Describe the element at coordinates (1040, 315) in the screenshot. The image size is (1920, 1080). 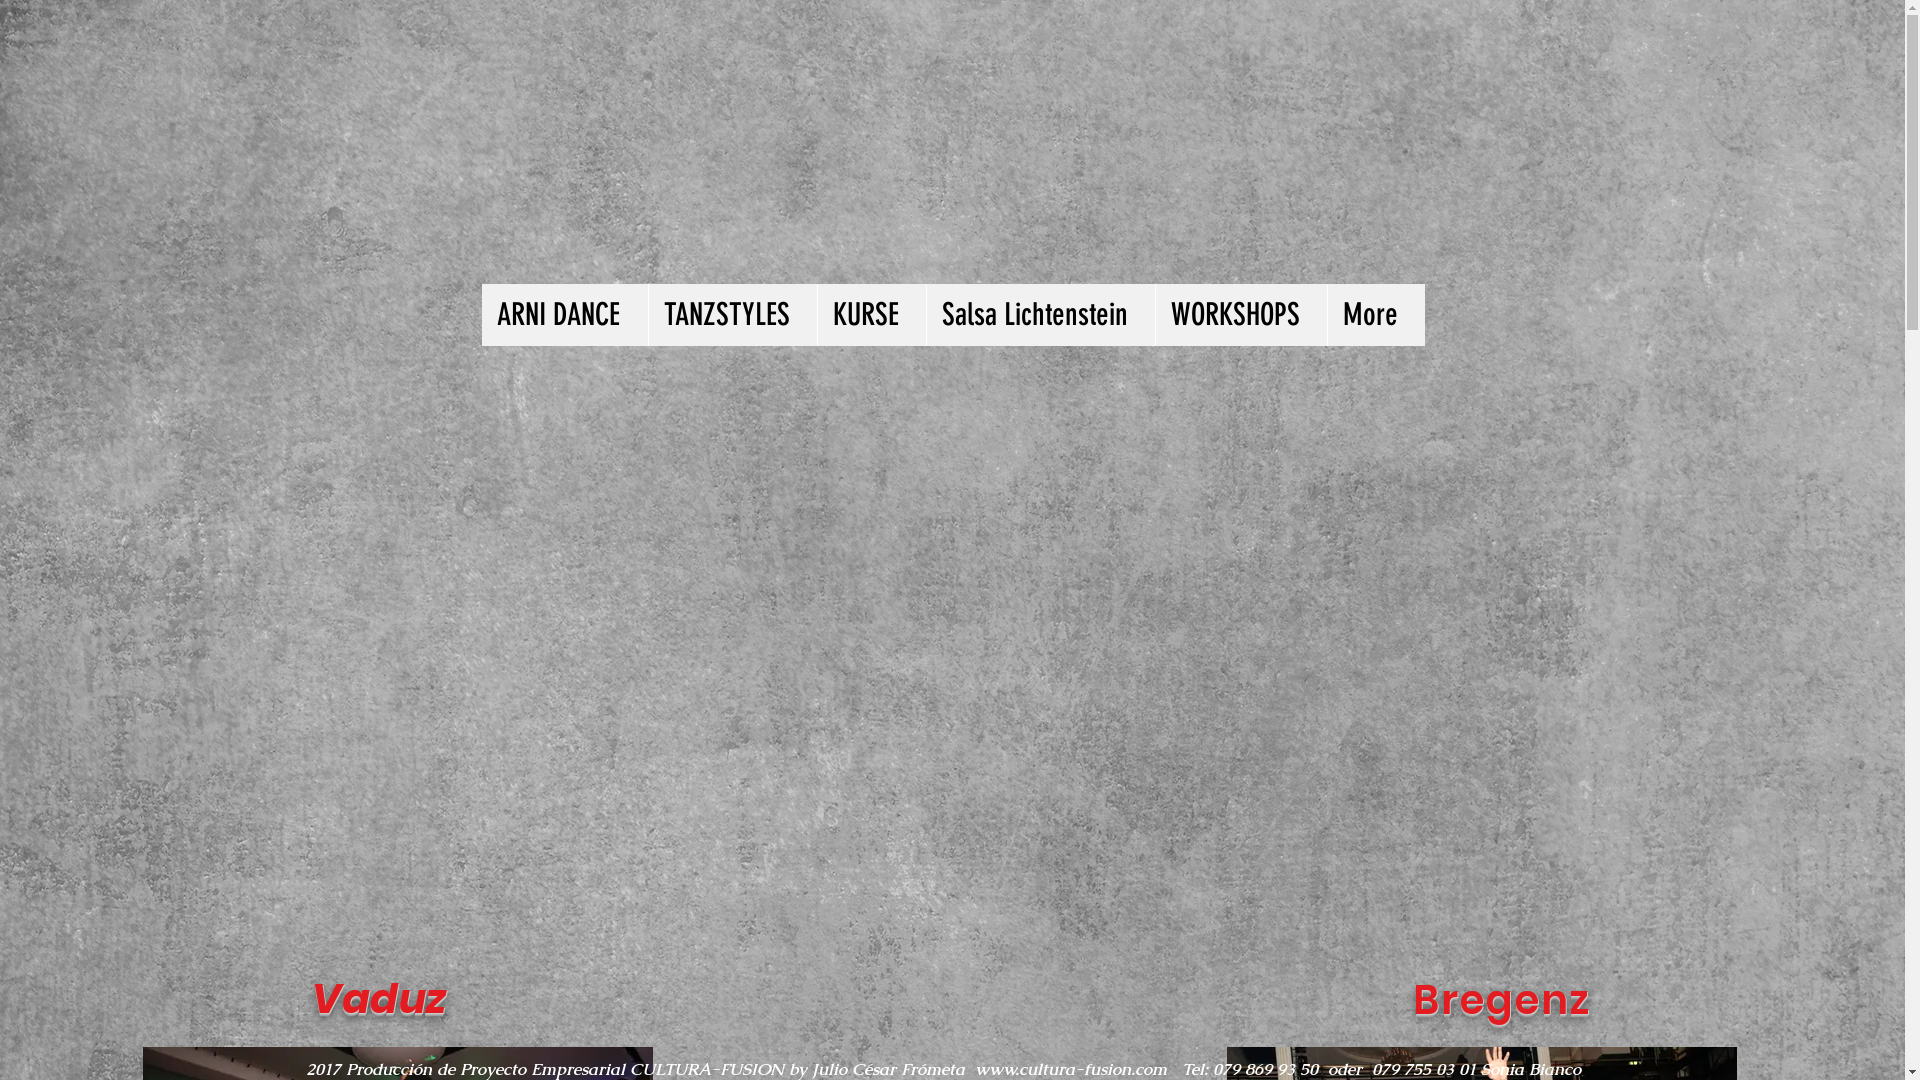
I see `Salsa Lichtenstein` at that location.